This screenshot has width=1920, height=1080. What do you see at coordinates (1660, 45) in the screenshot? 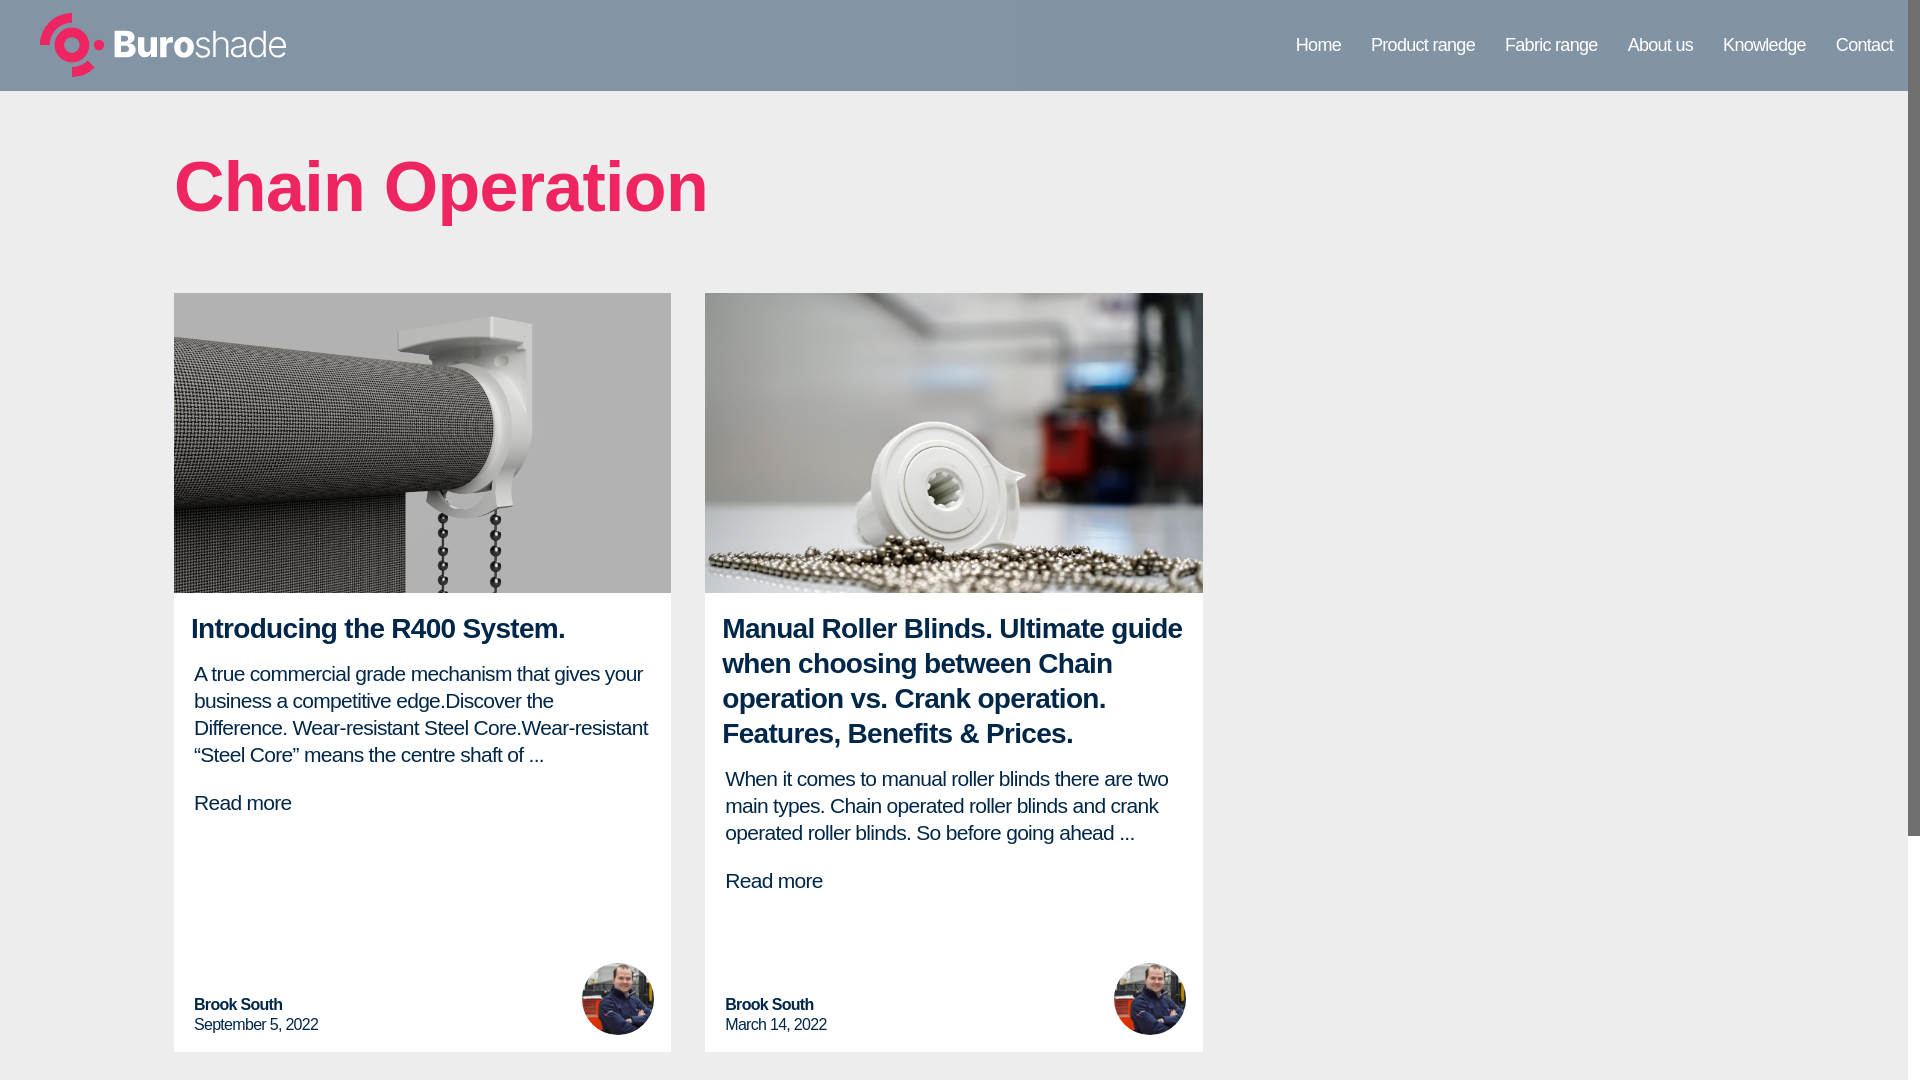
I see `About us` at bounding box center [1660, 45].